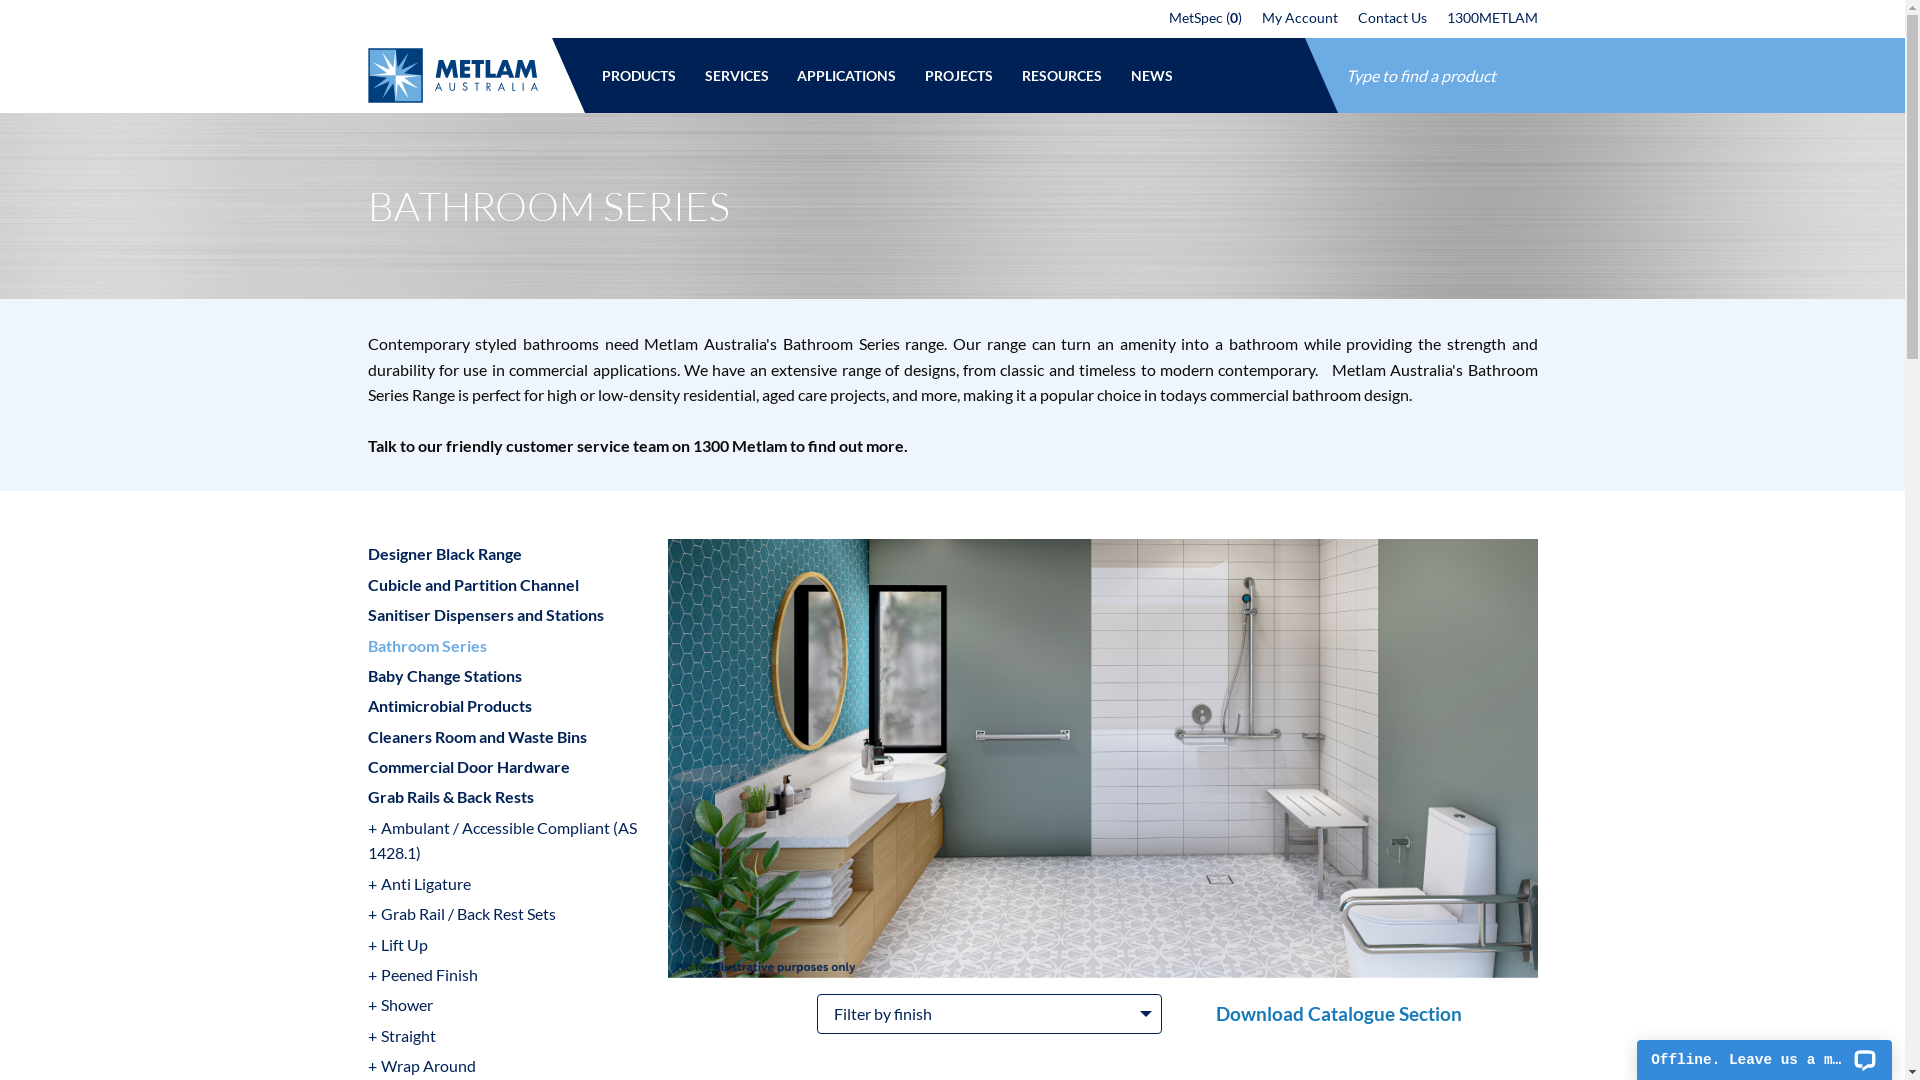  What do you see at coordinates (503, 797) in the screenshot?
I see `Grab Rails & Back Rests` at bounding box center [503, 797].